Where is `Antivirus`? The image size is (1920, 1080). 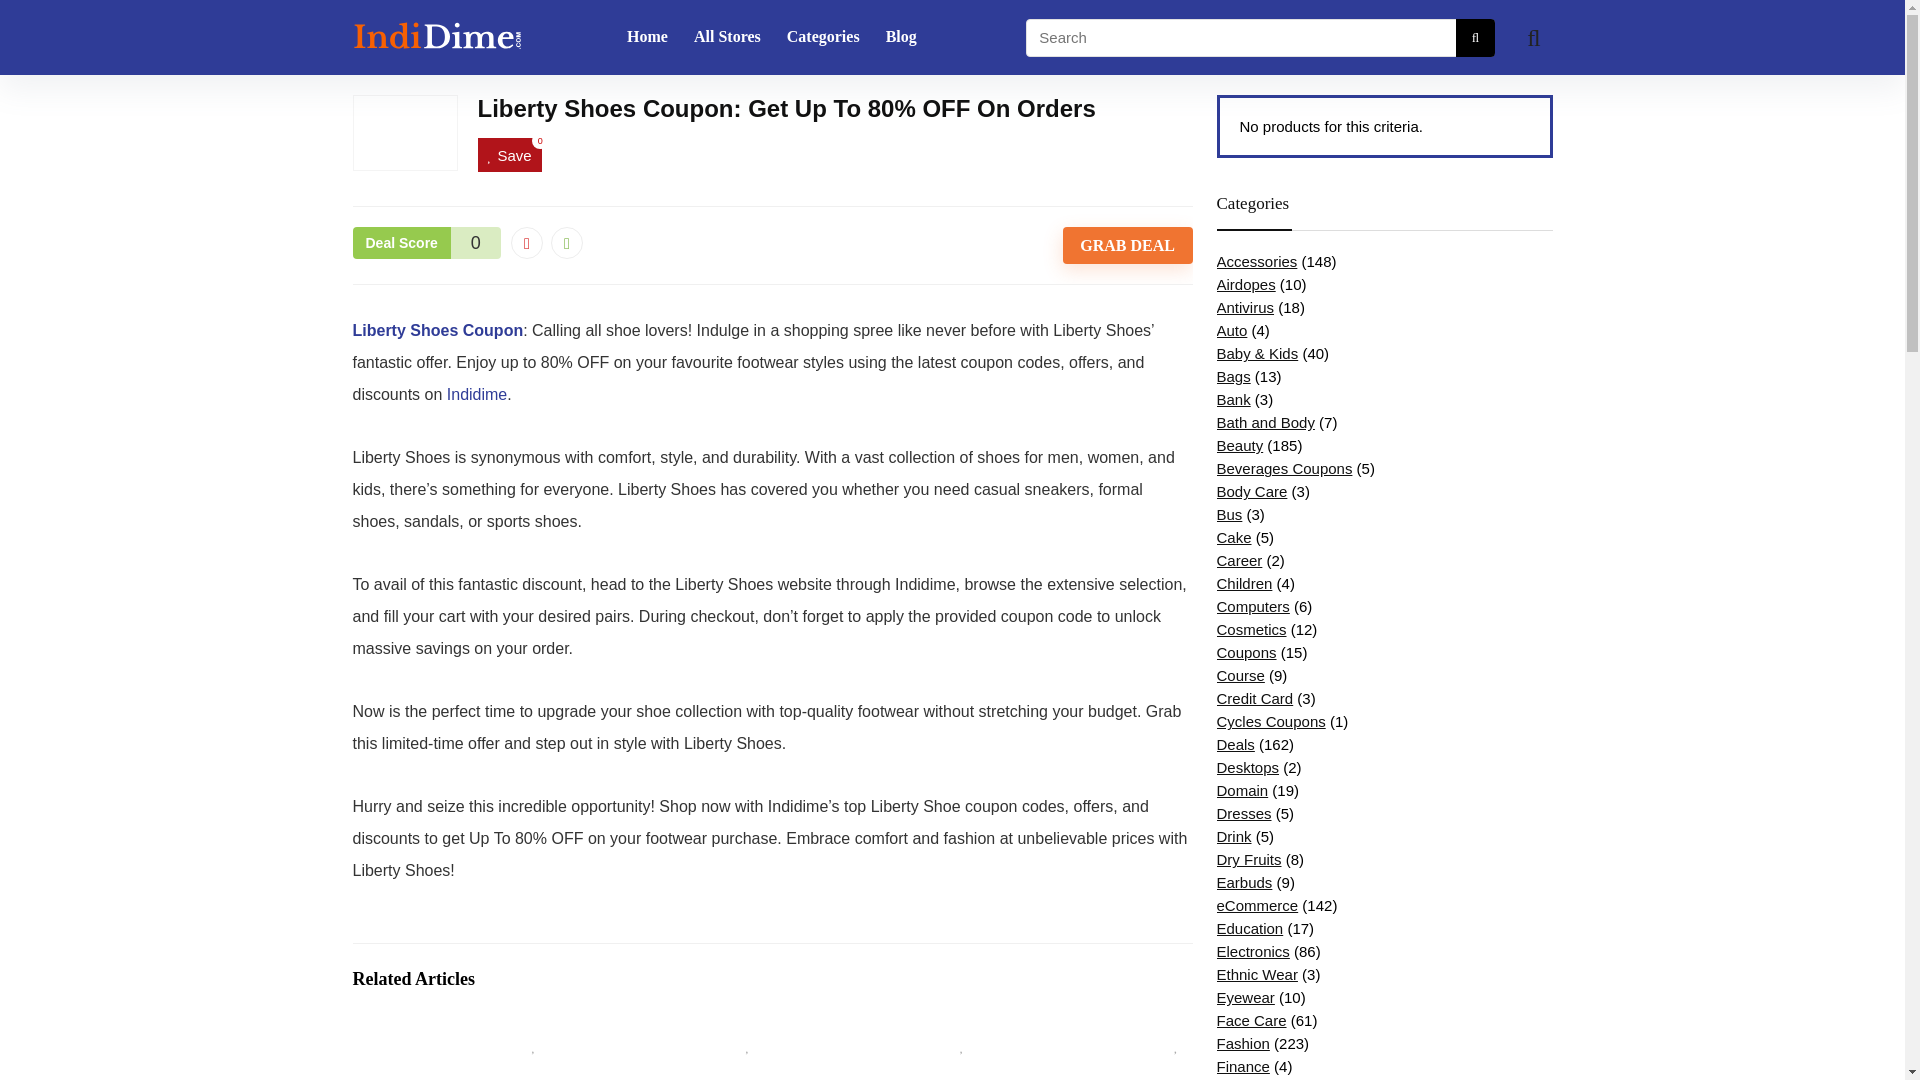
Antivirus is located at coordinates (1244, 308).